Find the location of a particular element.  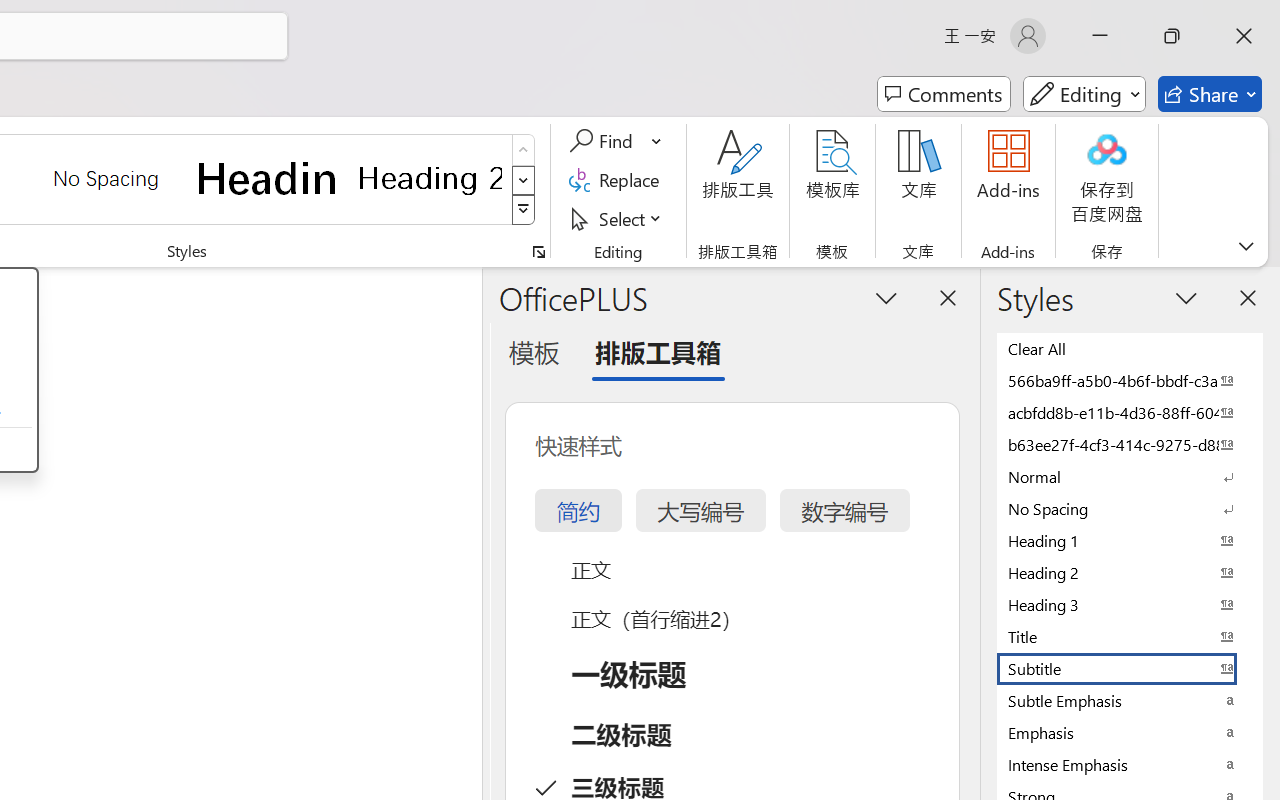

Heading 2 is located at coordinates (430, 178).